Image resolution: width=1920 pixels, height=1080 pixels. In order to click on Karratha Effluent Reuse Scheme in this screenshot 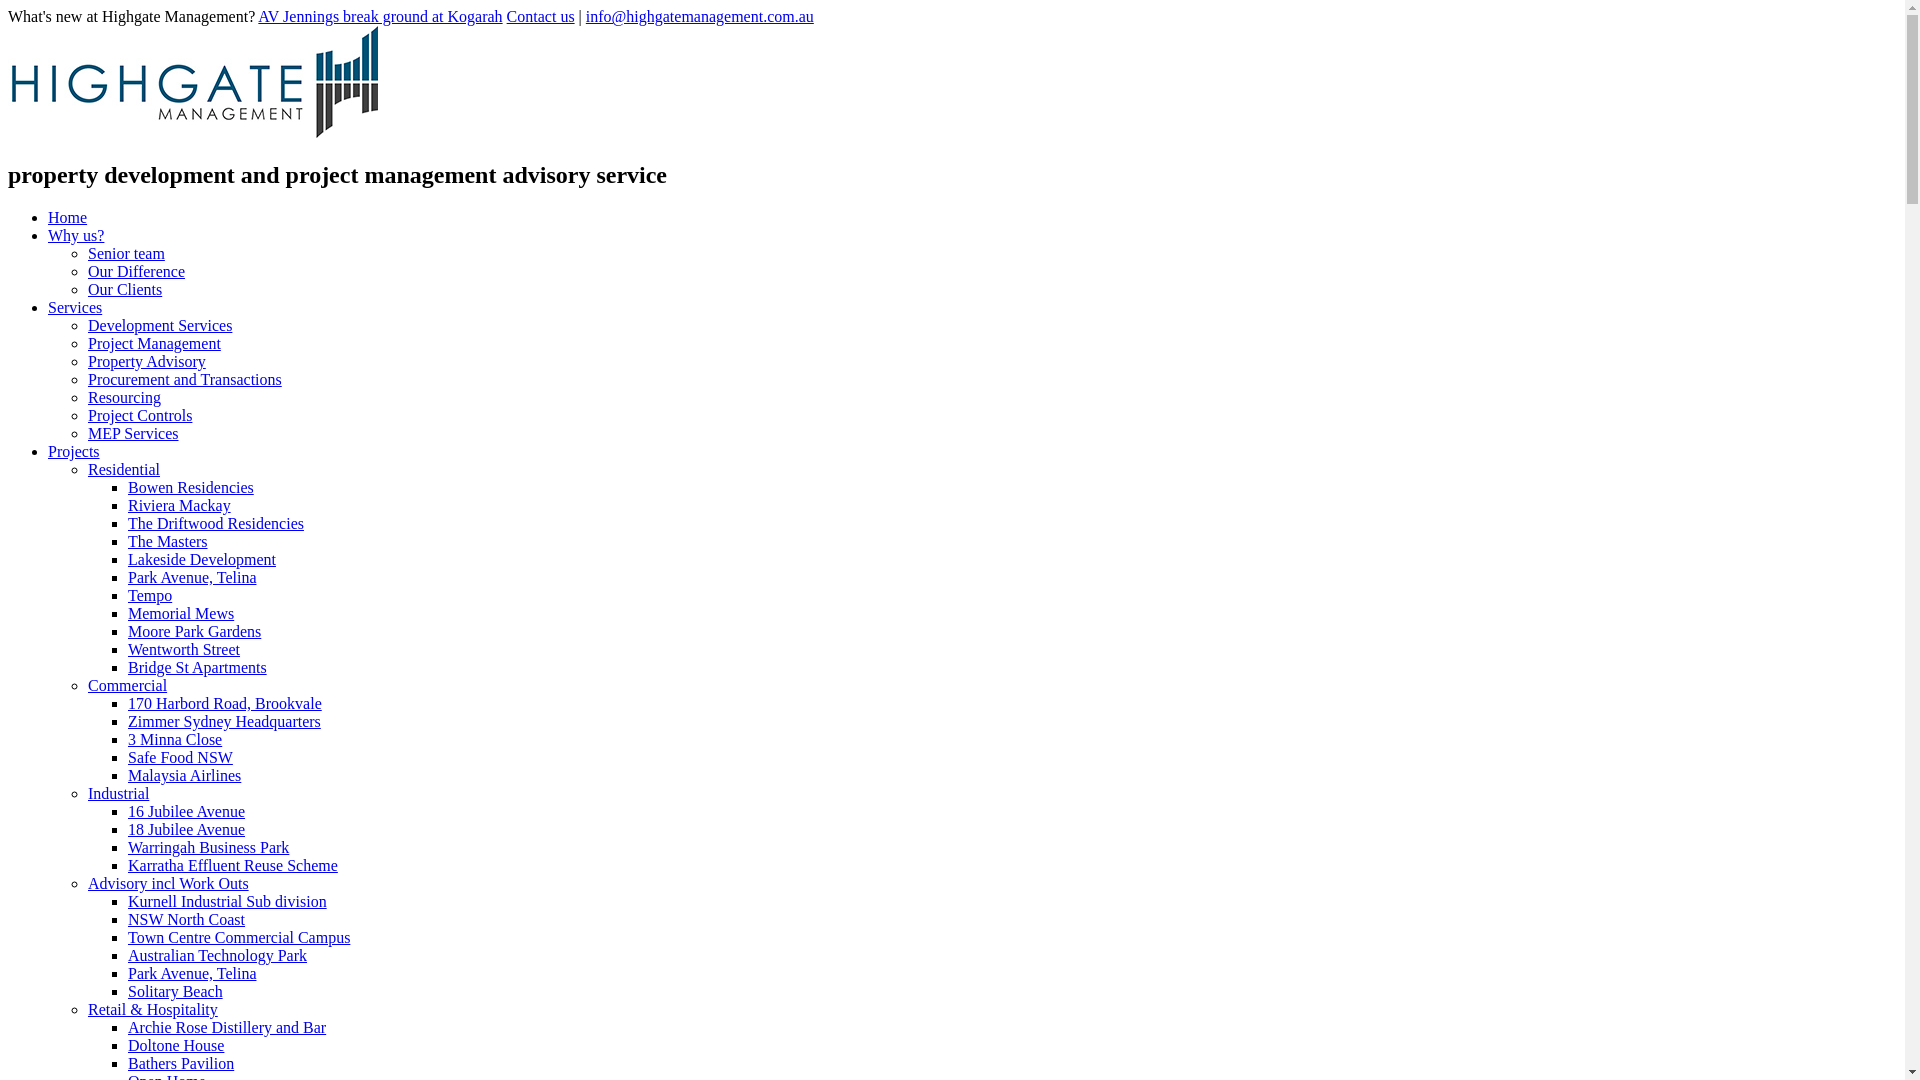, I will do `click(233, 866)`.